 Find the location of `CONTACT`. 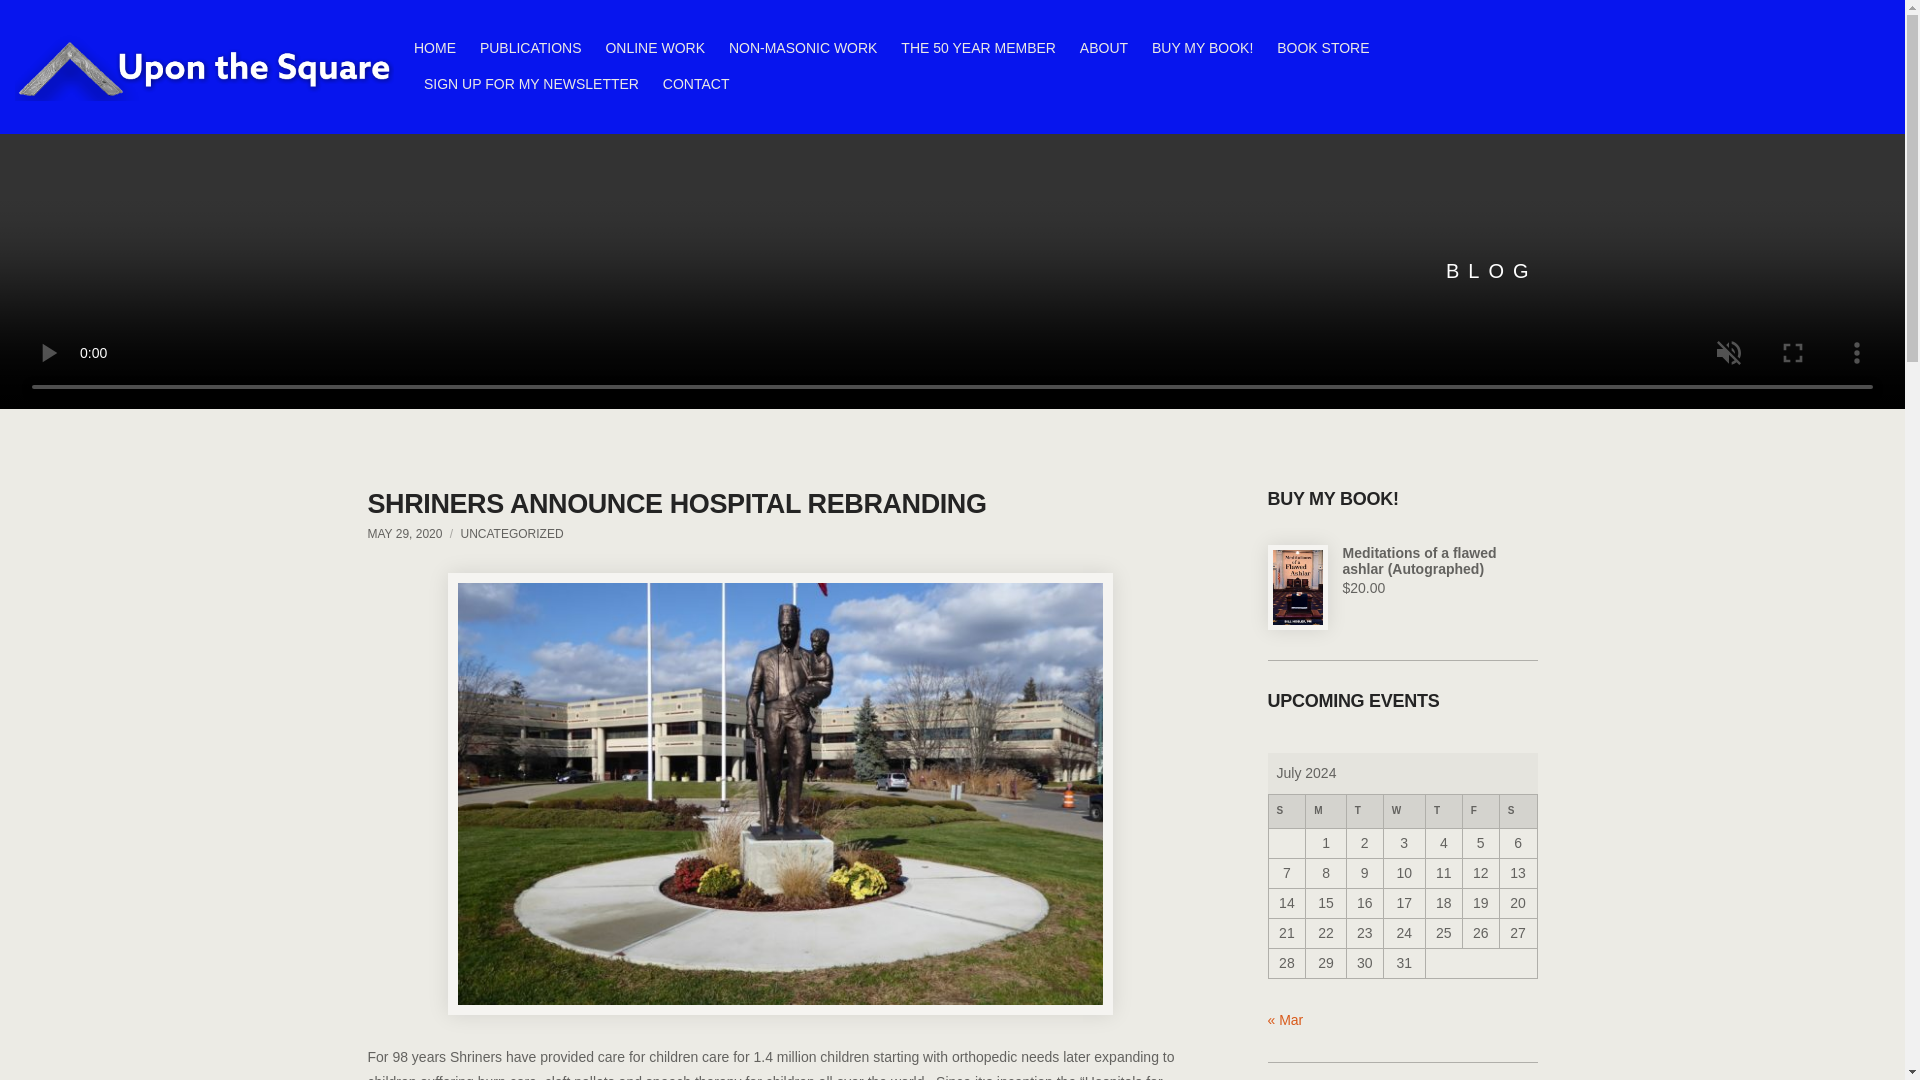

CONTACT is located at coordinates (696, 83).